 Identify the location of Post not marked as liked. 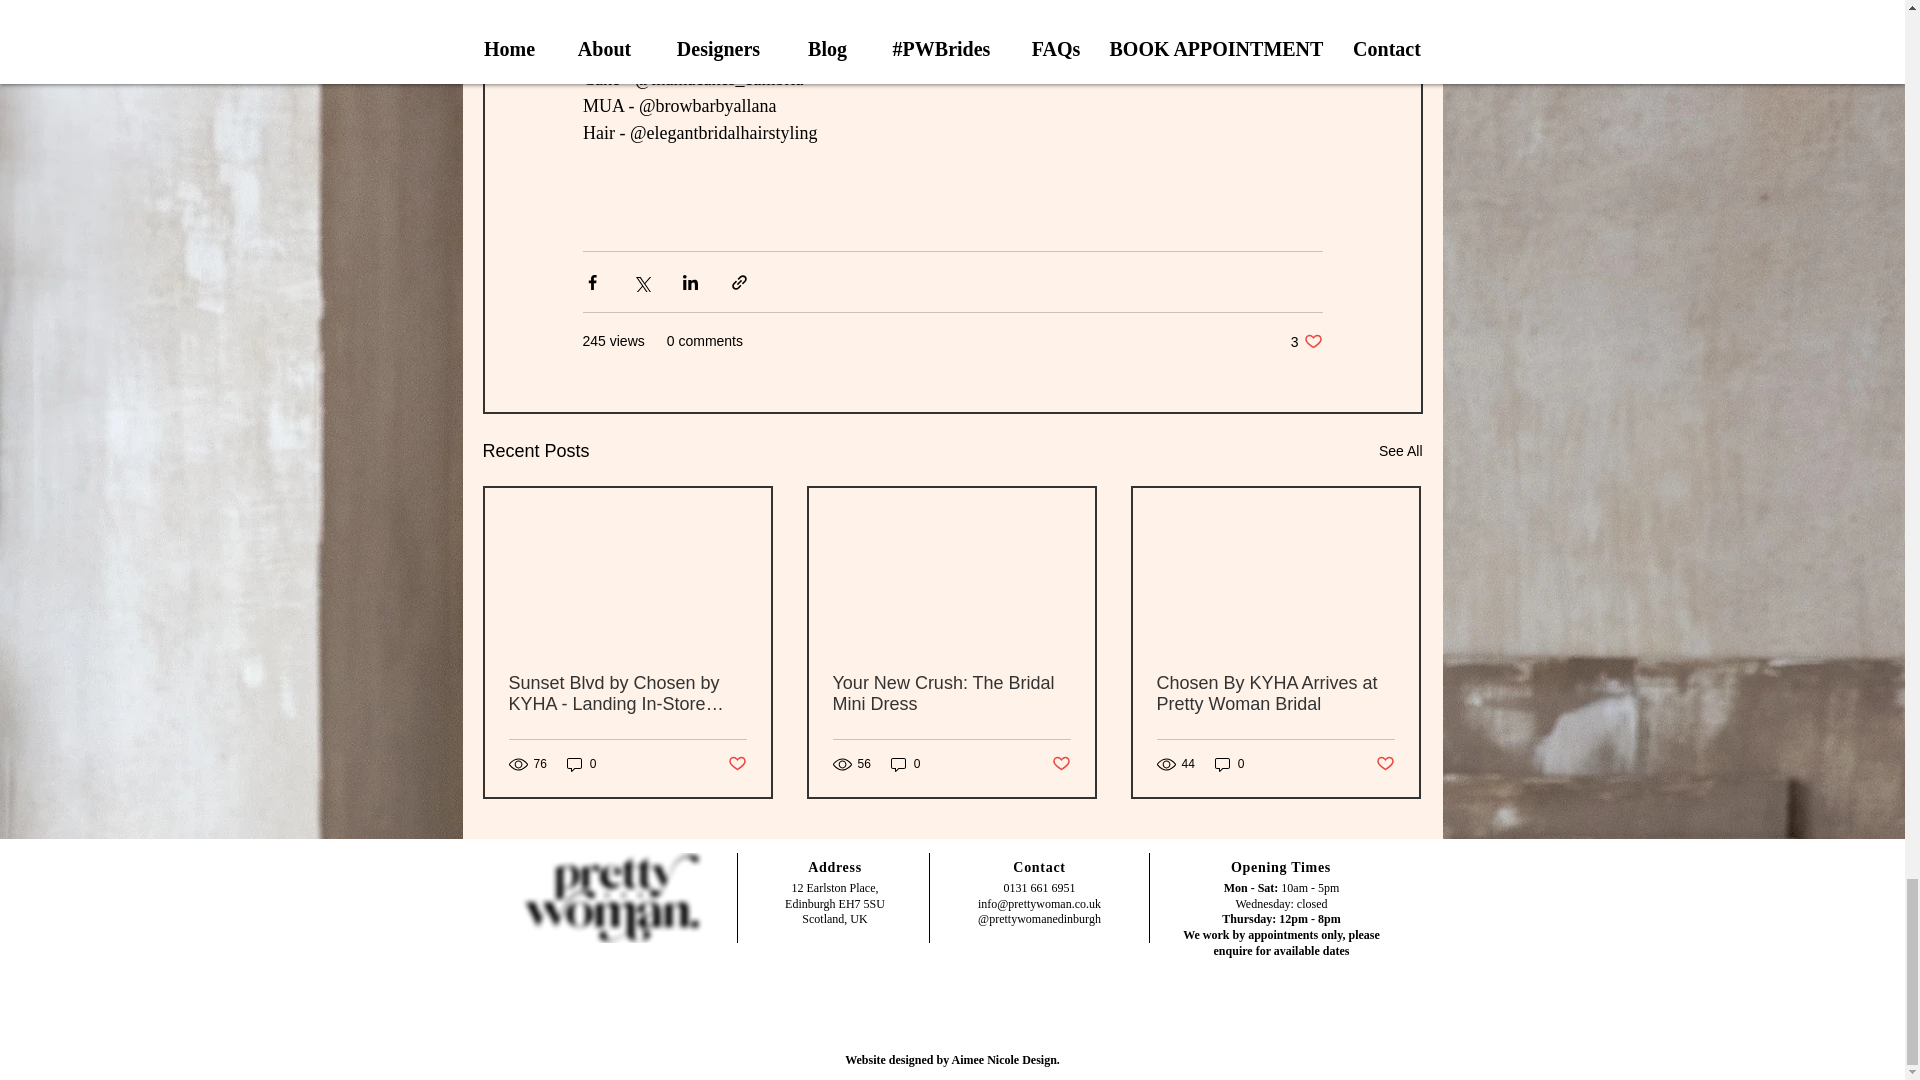
(1386, 764).